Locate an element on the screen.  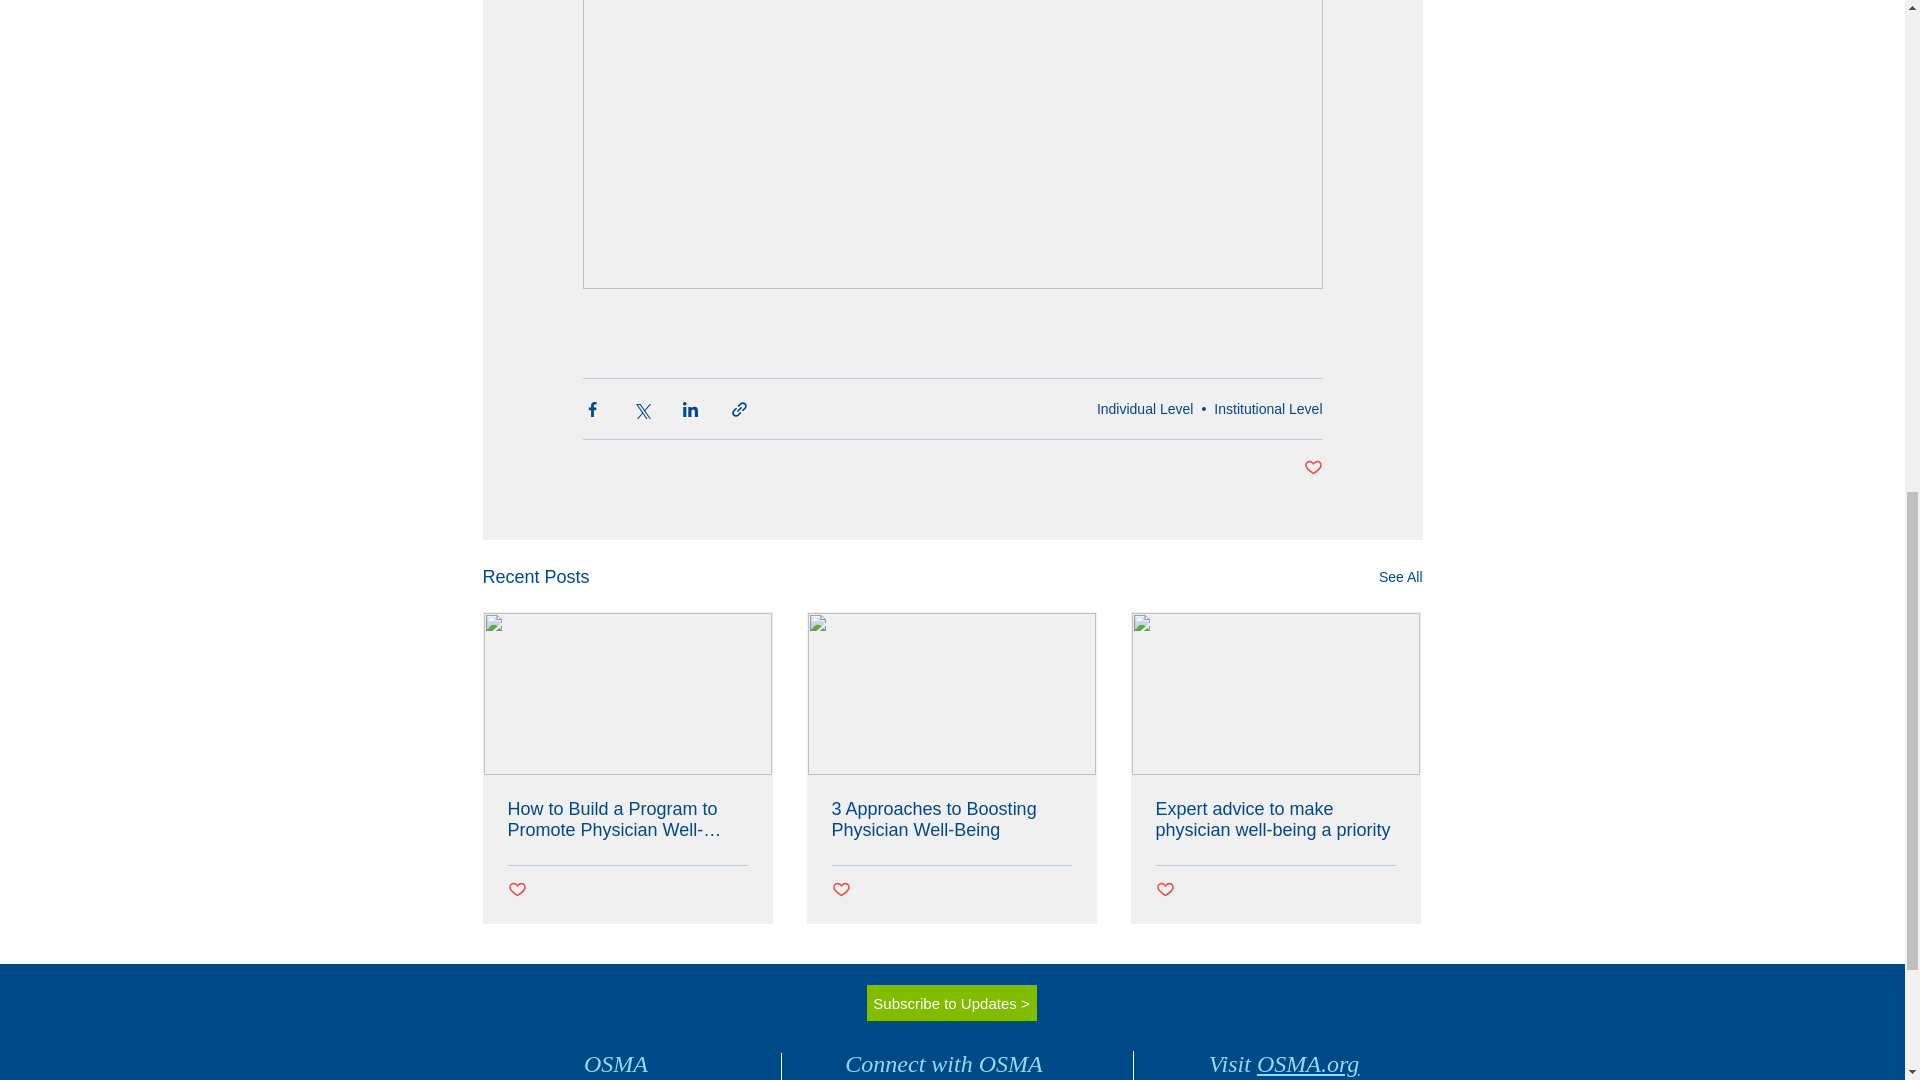
Post not marked as liked is located at coordinates (517, 890).